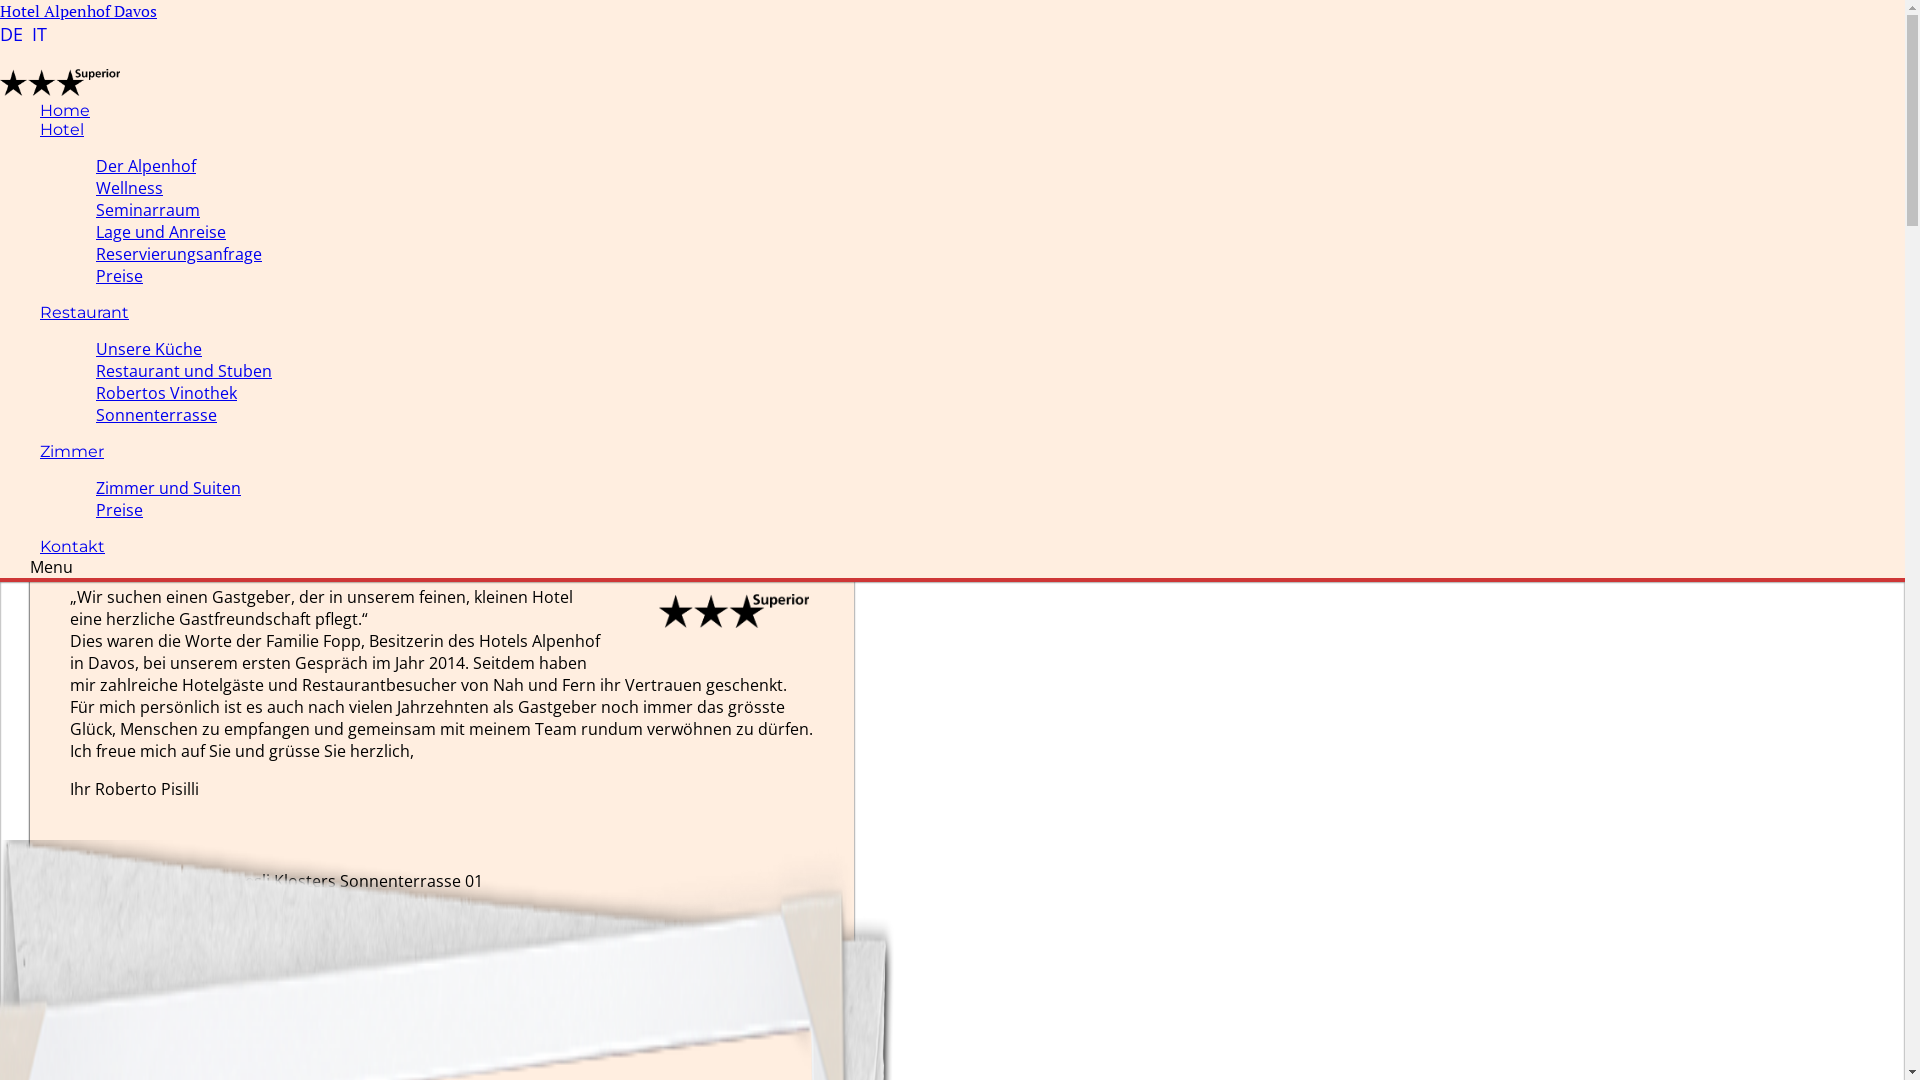 The image size is (1920, 1080). Describe the element at coordinates (65, 110) in the screenshot. I see `Home` at that location.